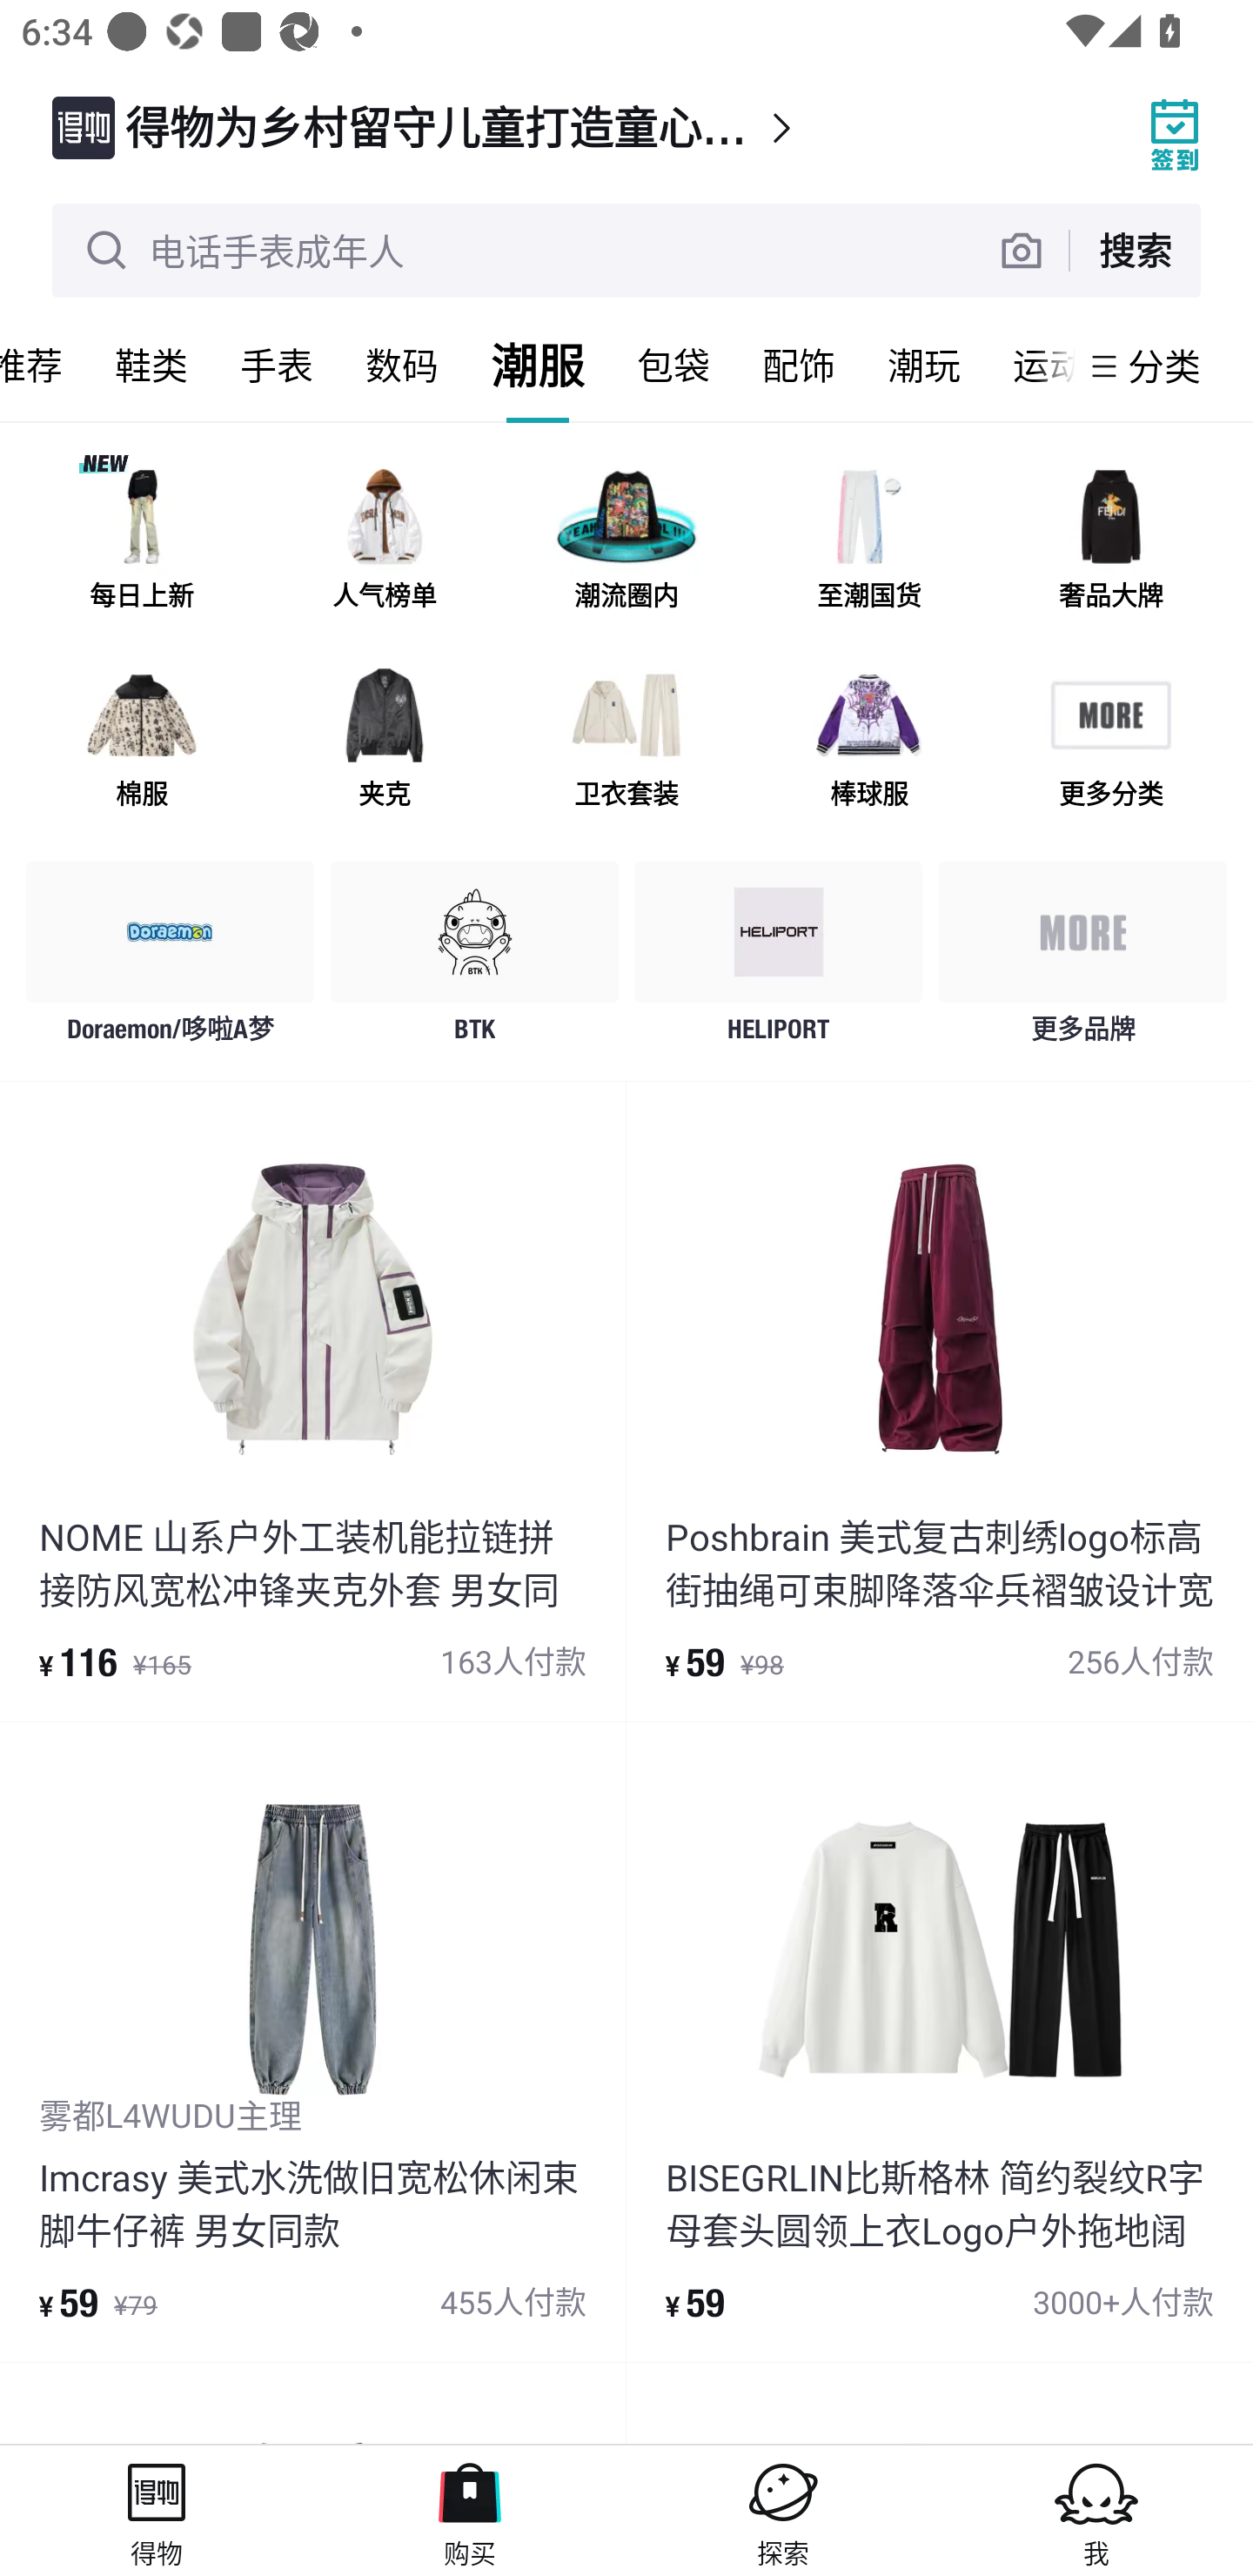  What do you see at coordinates (673, 366) in the screenshot?
I see `包袋` at bounding box center [673, 366].